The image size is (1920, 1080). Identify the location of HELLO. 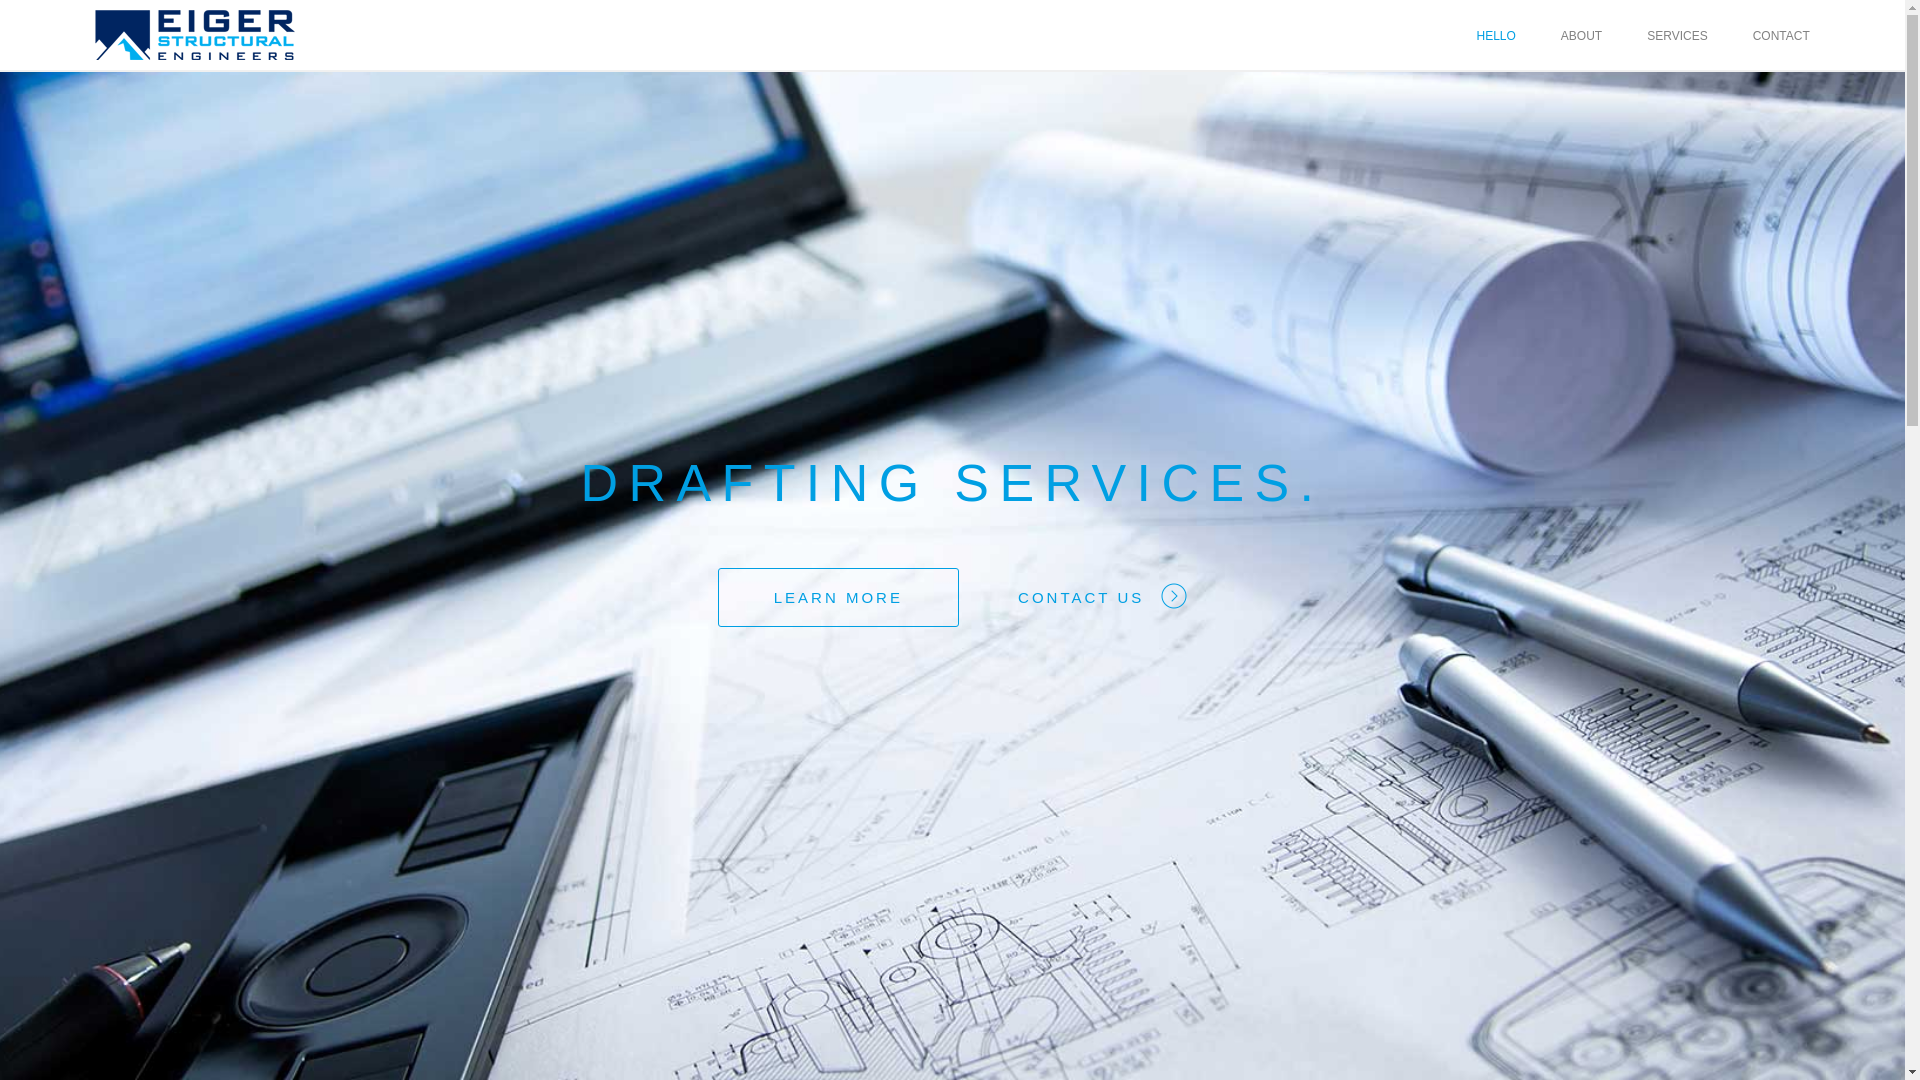
(1496, 36).